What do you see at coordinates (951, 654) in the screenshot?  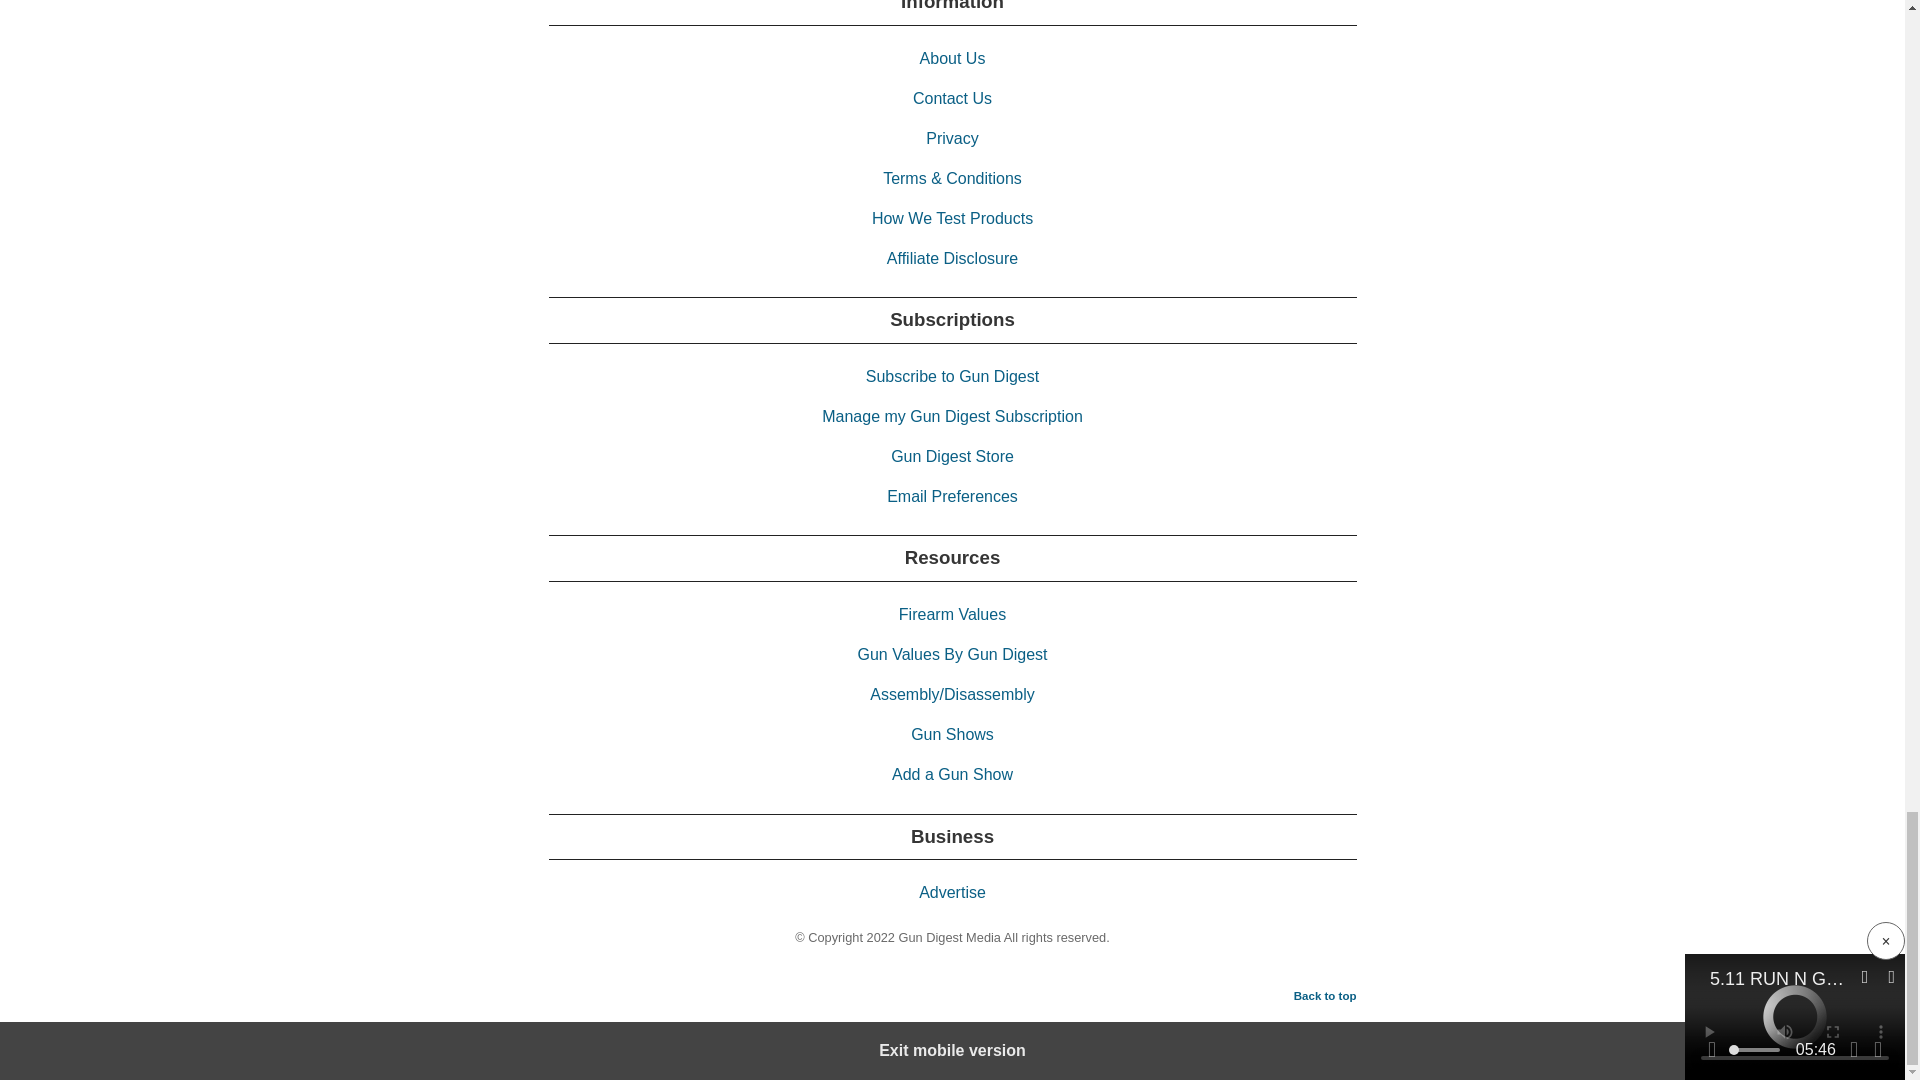 I see `Gun Values By Gun Digest` at bounding box center [951, 654].